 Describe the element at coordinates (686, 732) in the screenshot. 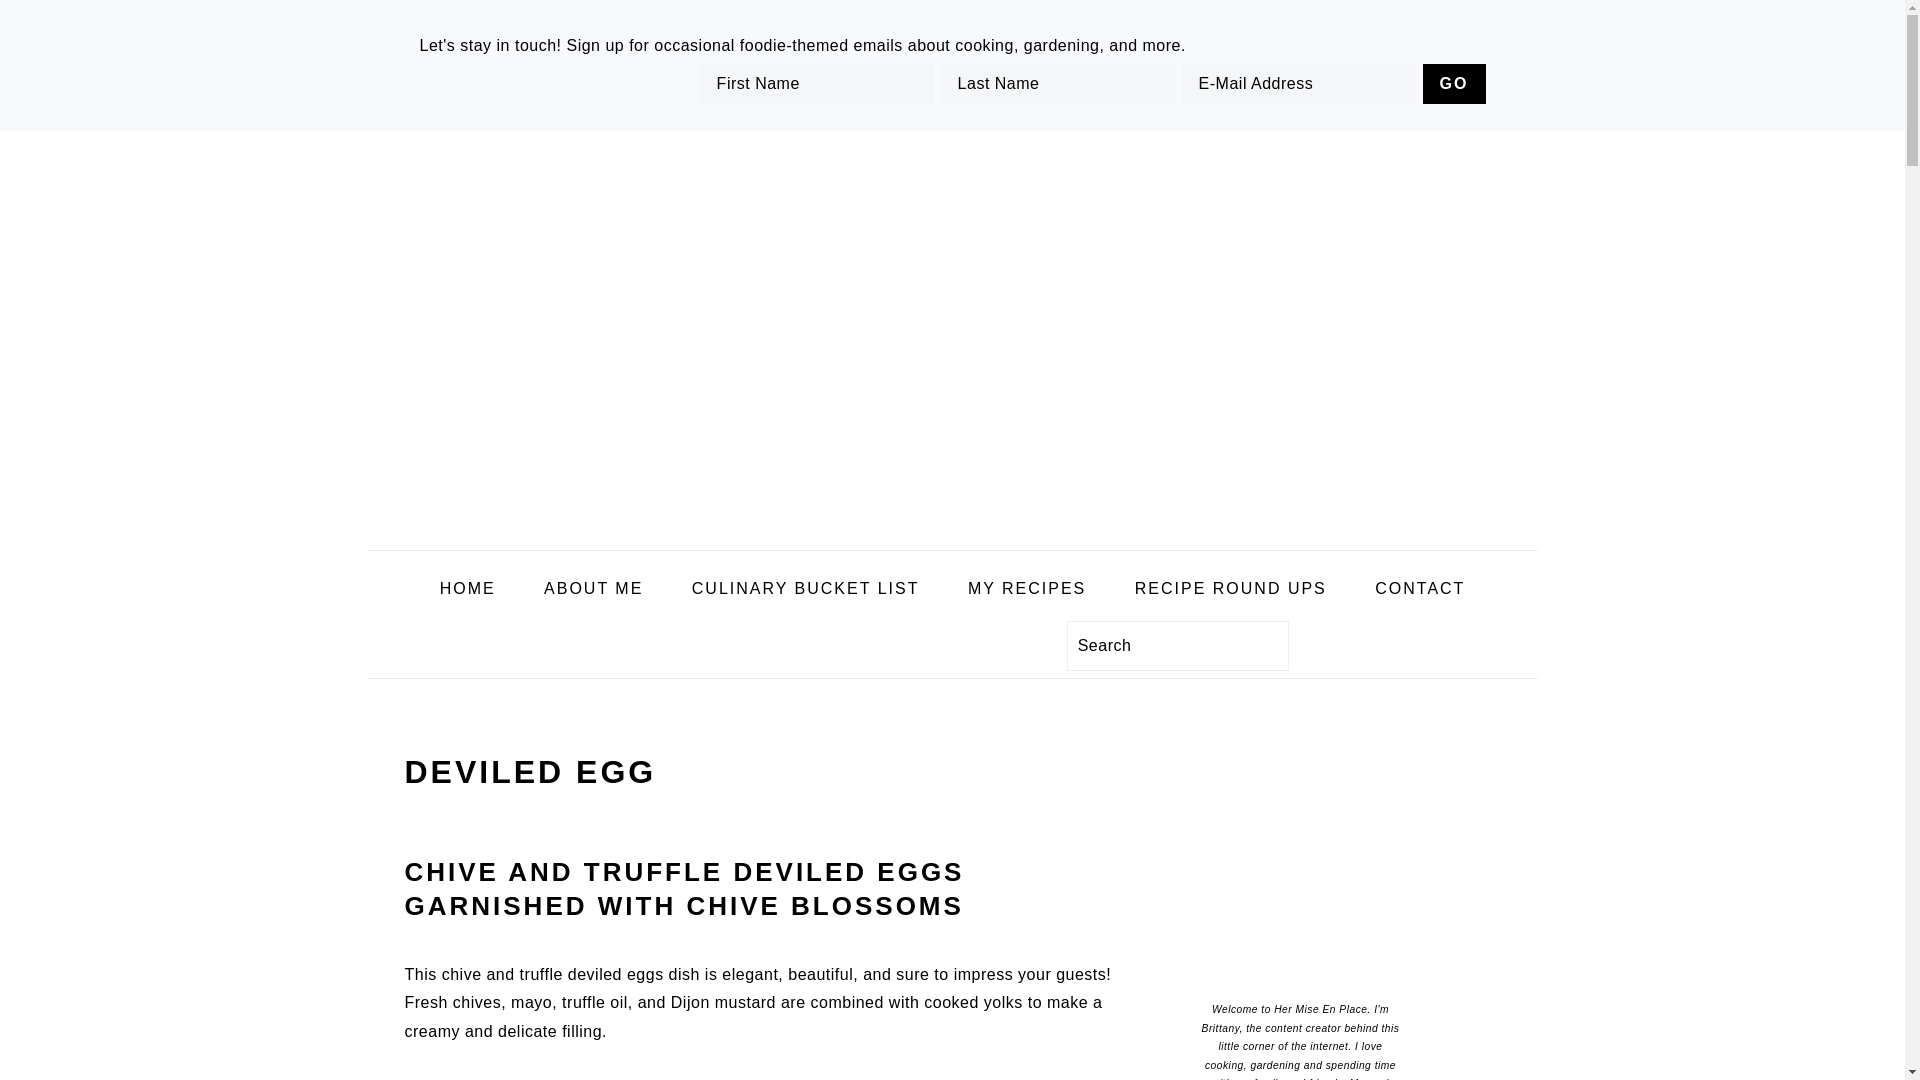

I see `Instagram` at that location.